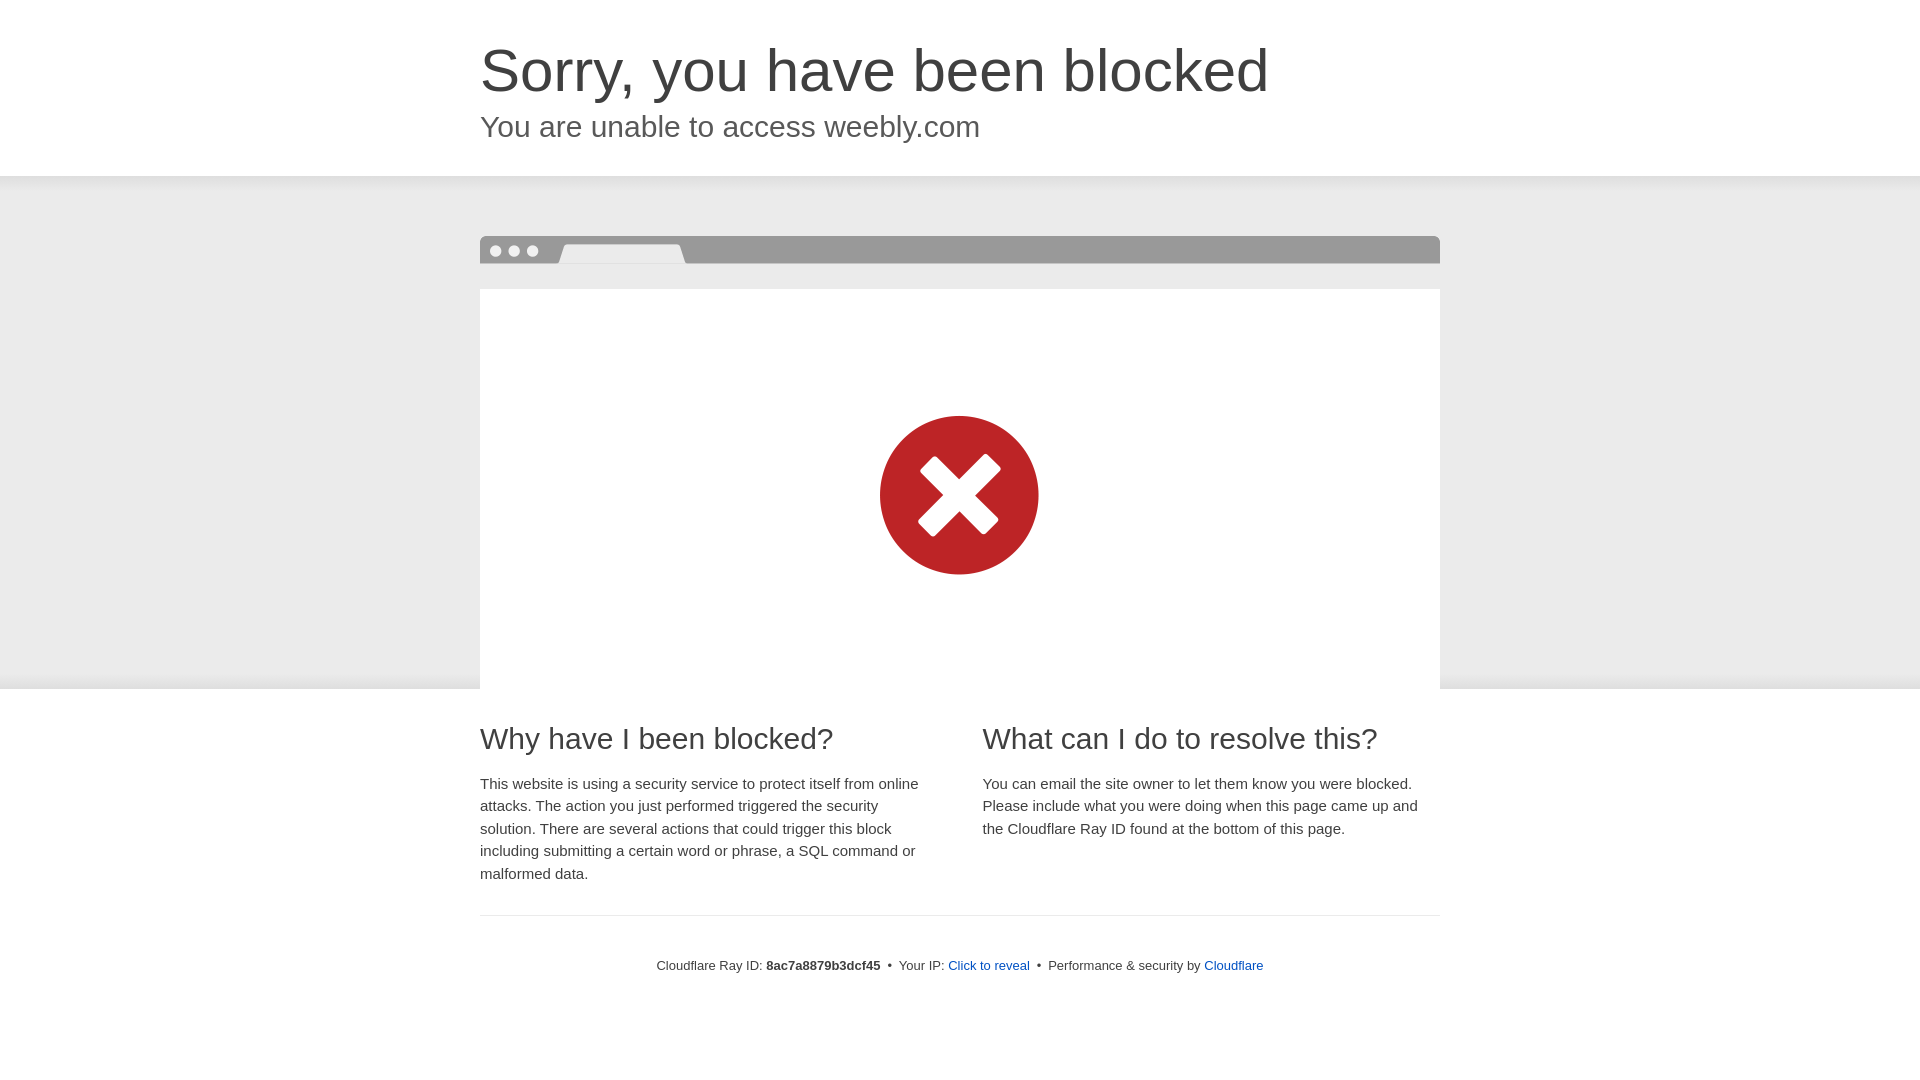  I want to click on Click to reveal, so click(988, 966).